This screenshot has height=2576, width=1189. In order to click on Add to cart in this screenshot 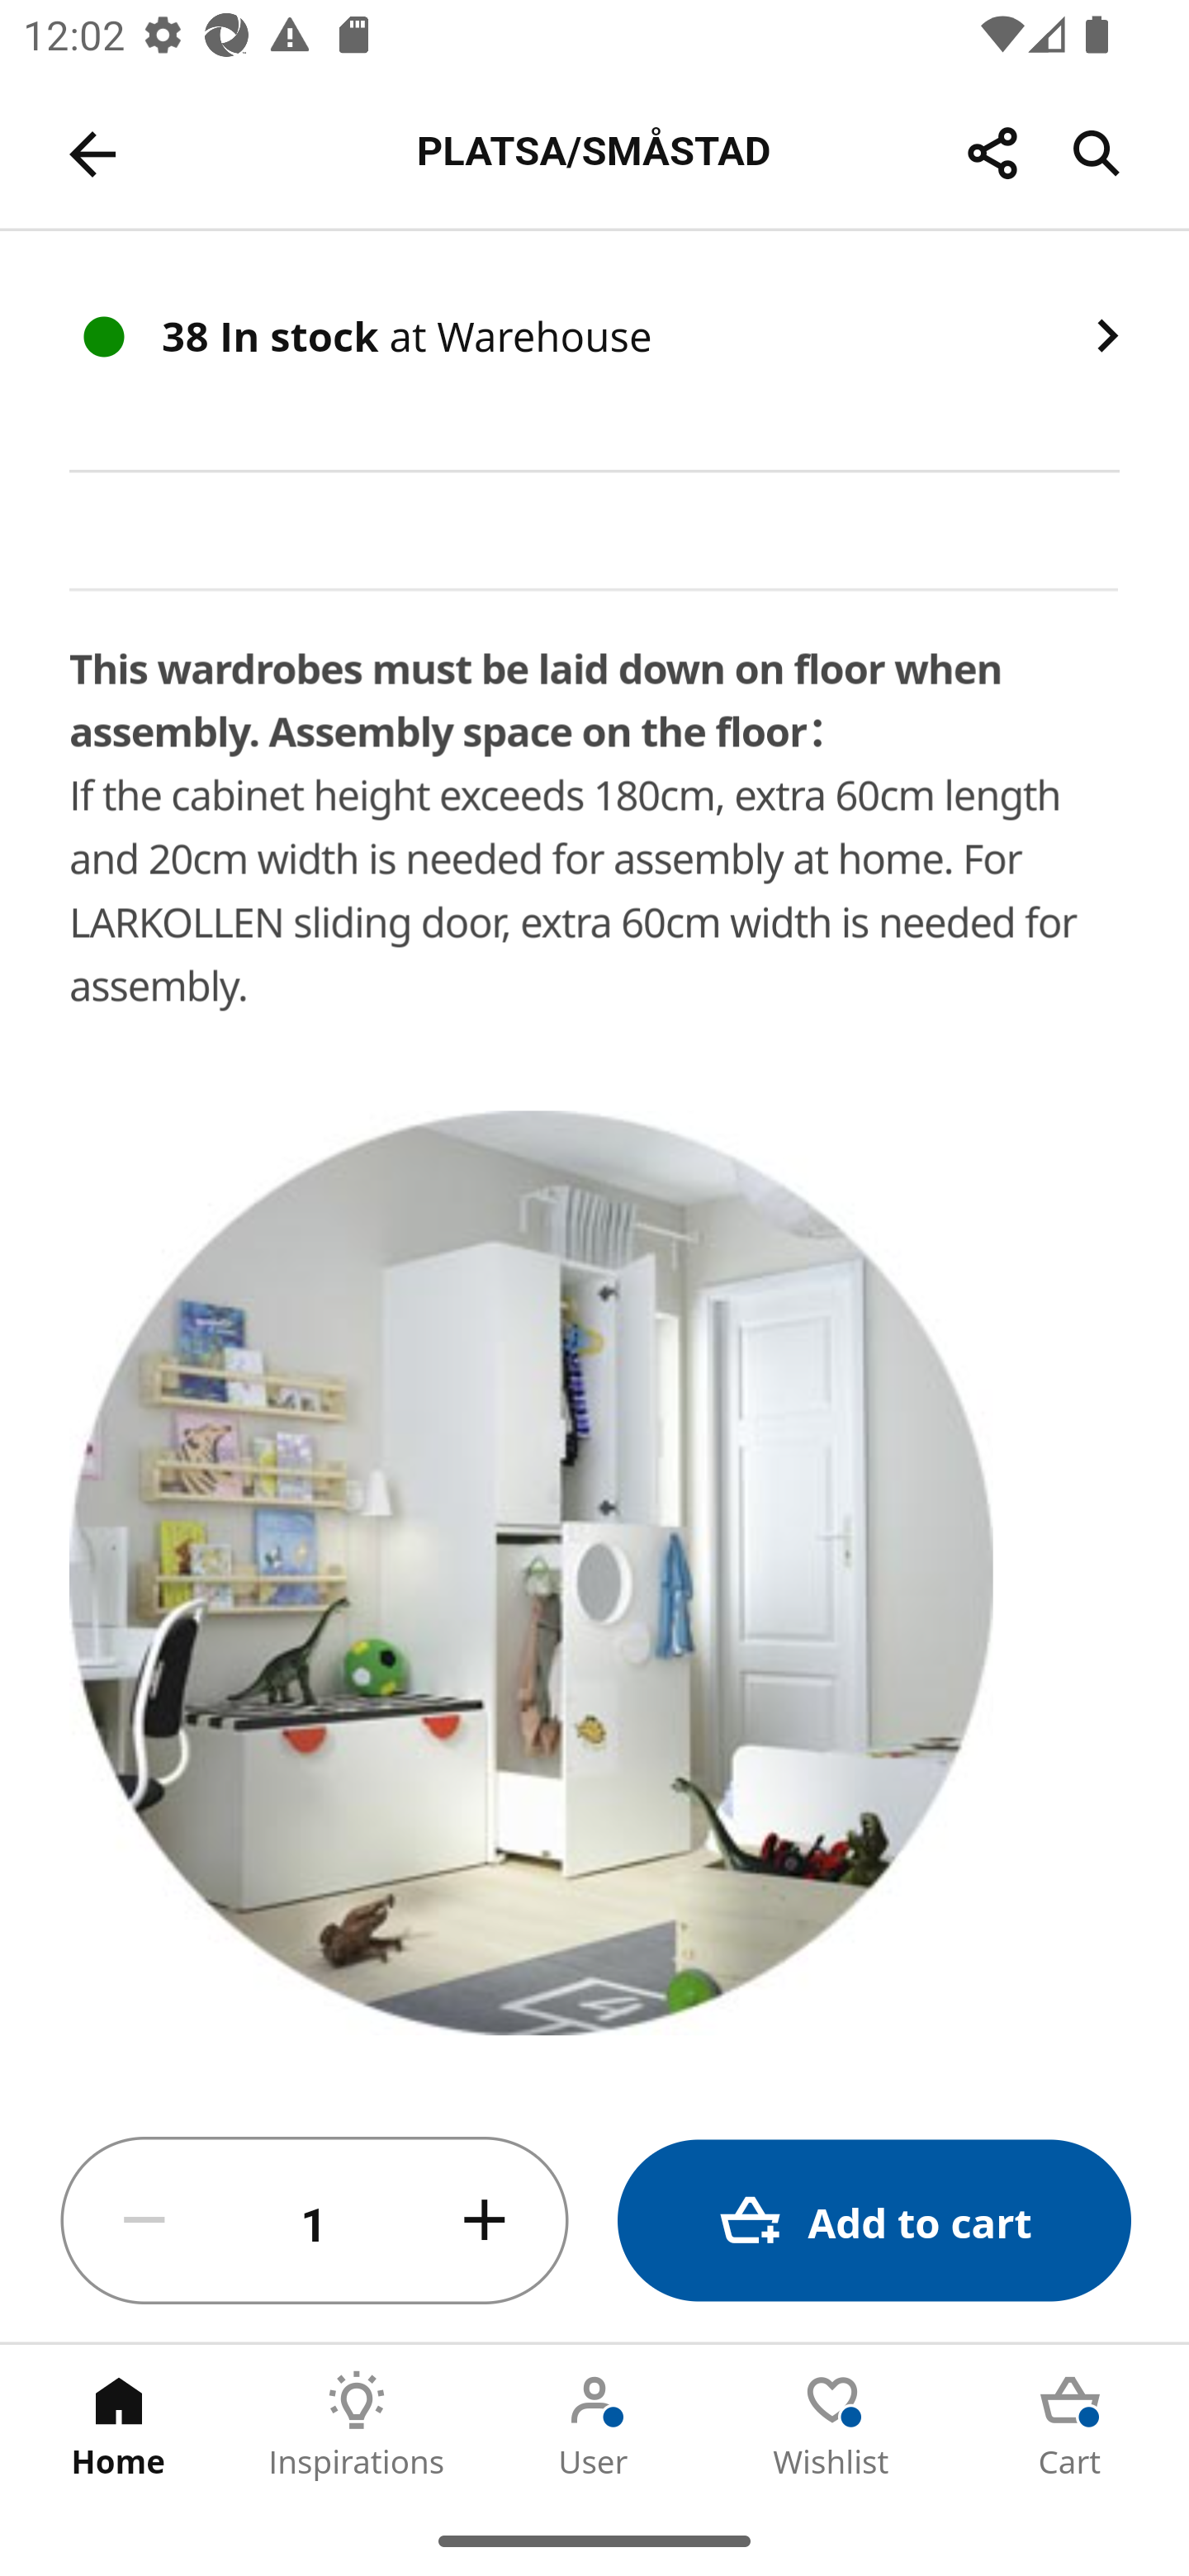, I will do `click(874, 2221)`.